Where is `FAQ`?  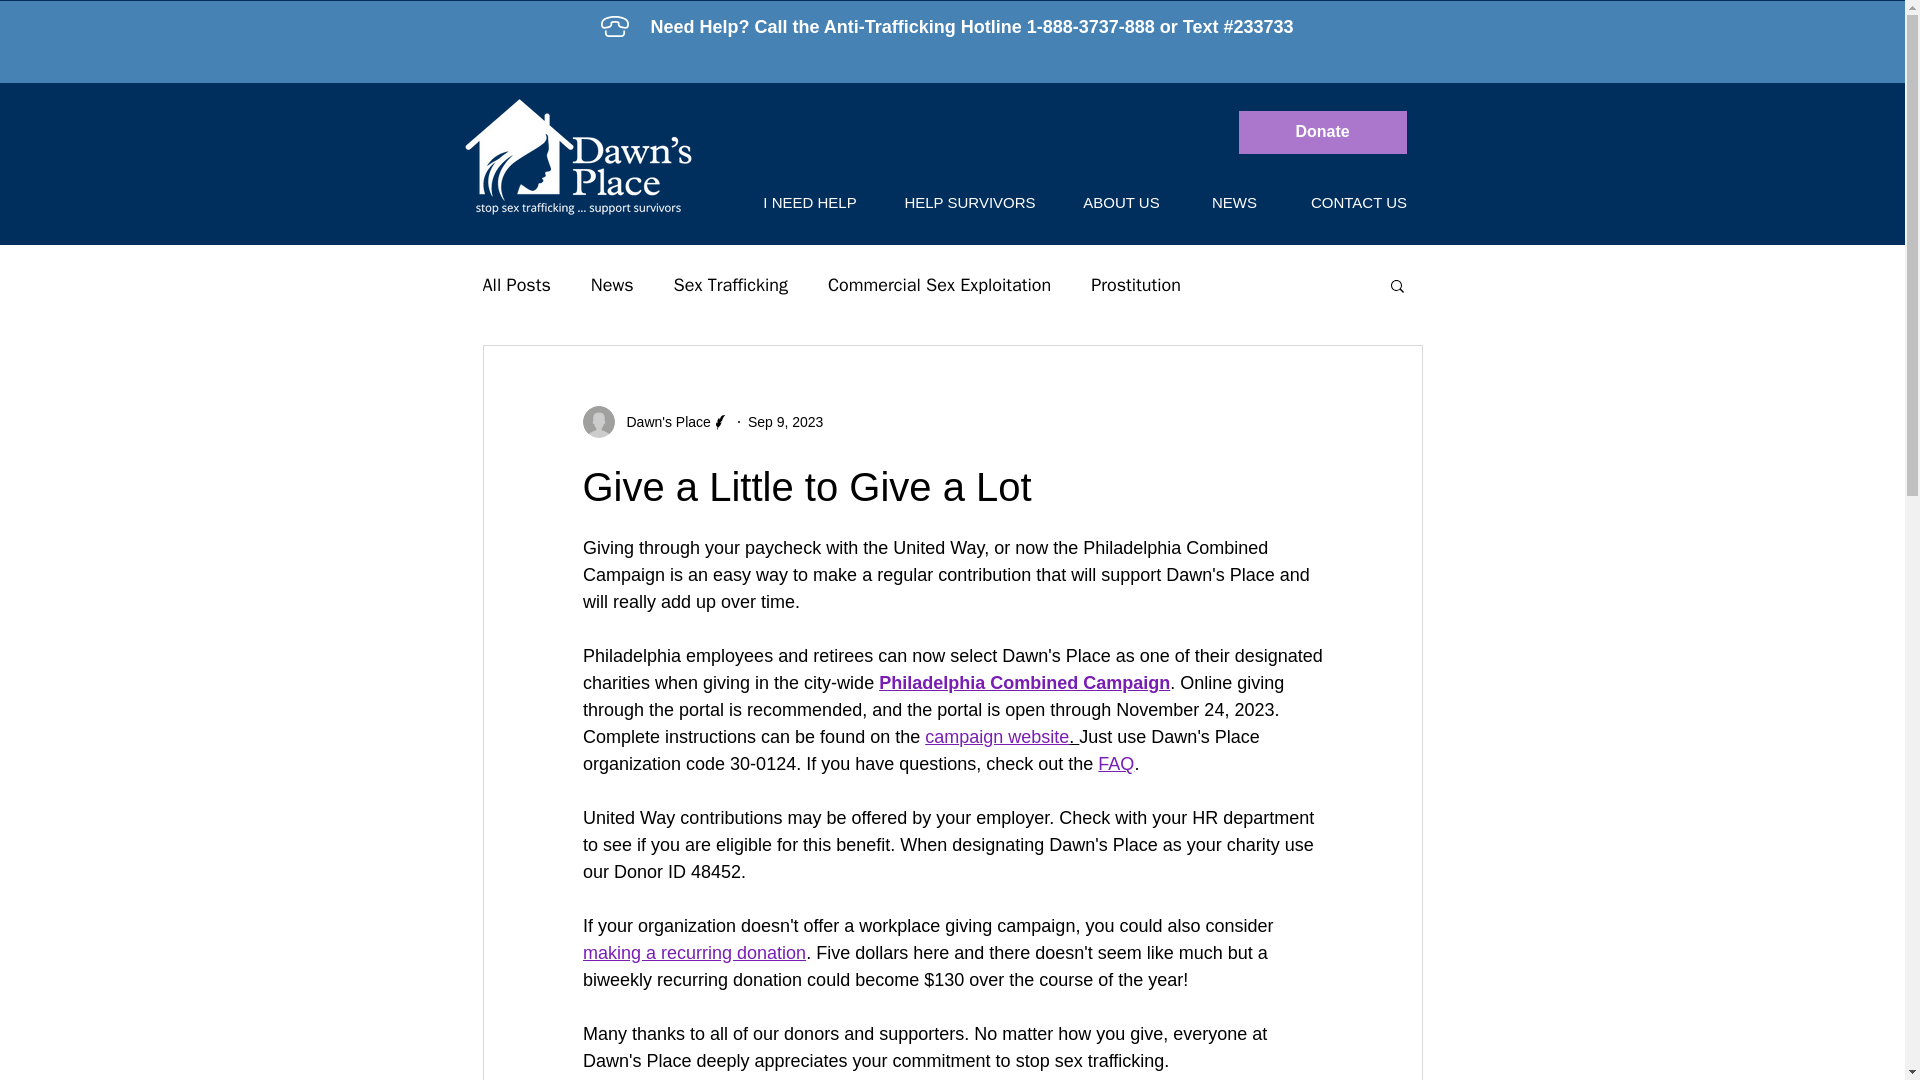
FAQ is located at coordinates (1116, 764).